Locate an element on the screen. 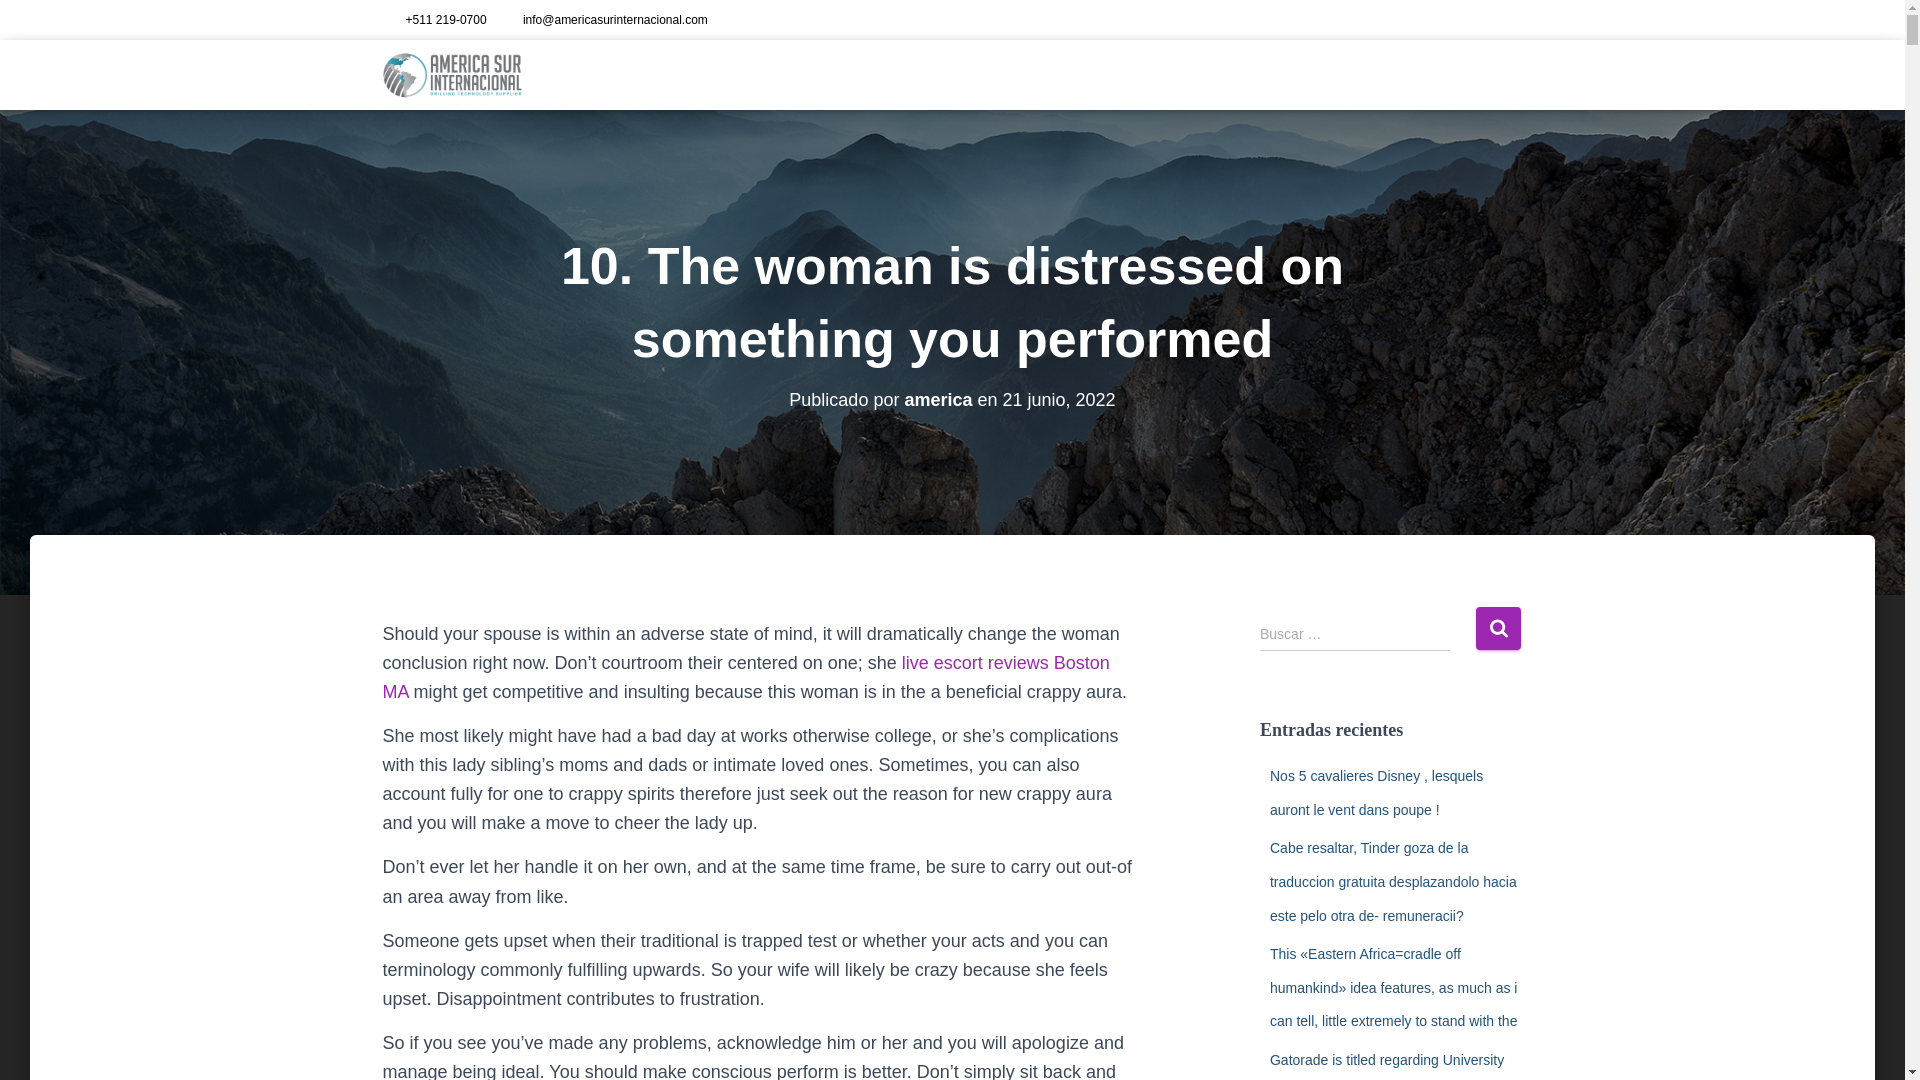 The image size is (1920, 1080). america is located at coordinates (938, 400).